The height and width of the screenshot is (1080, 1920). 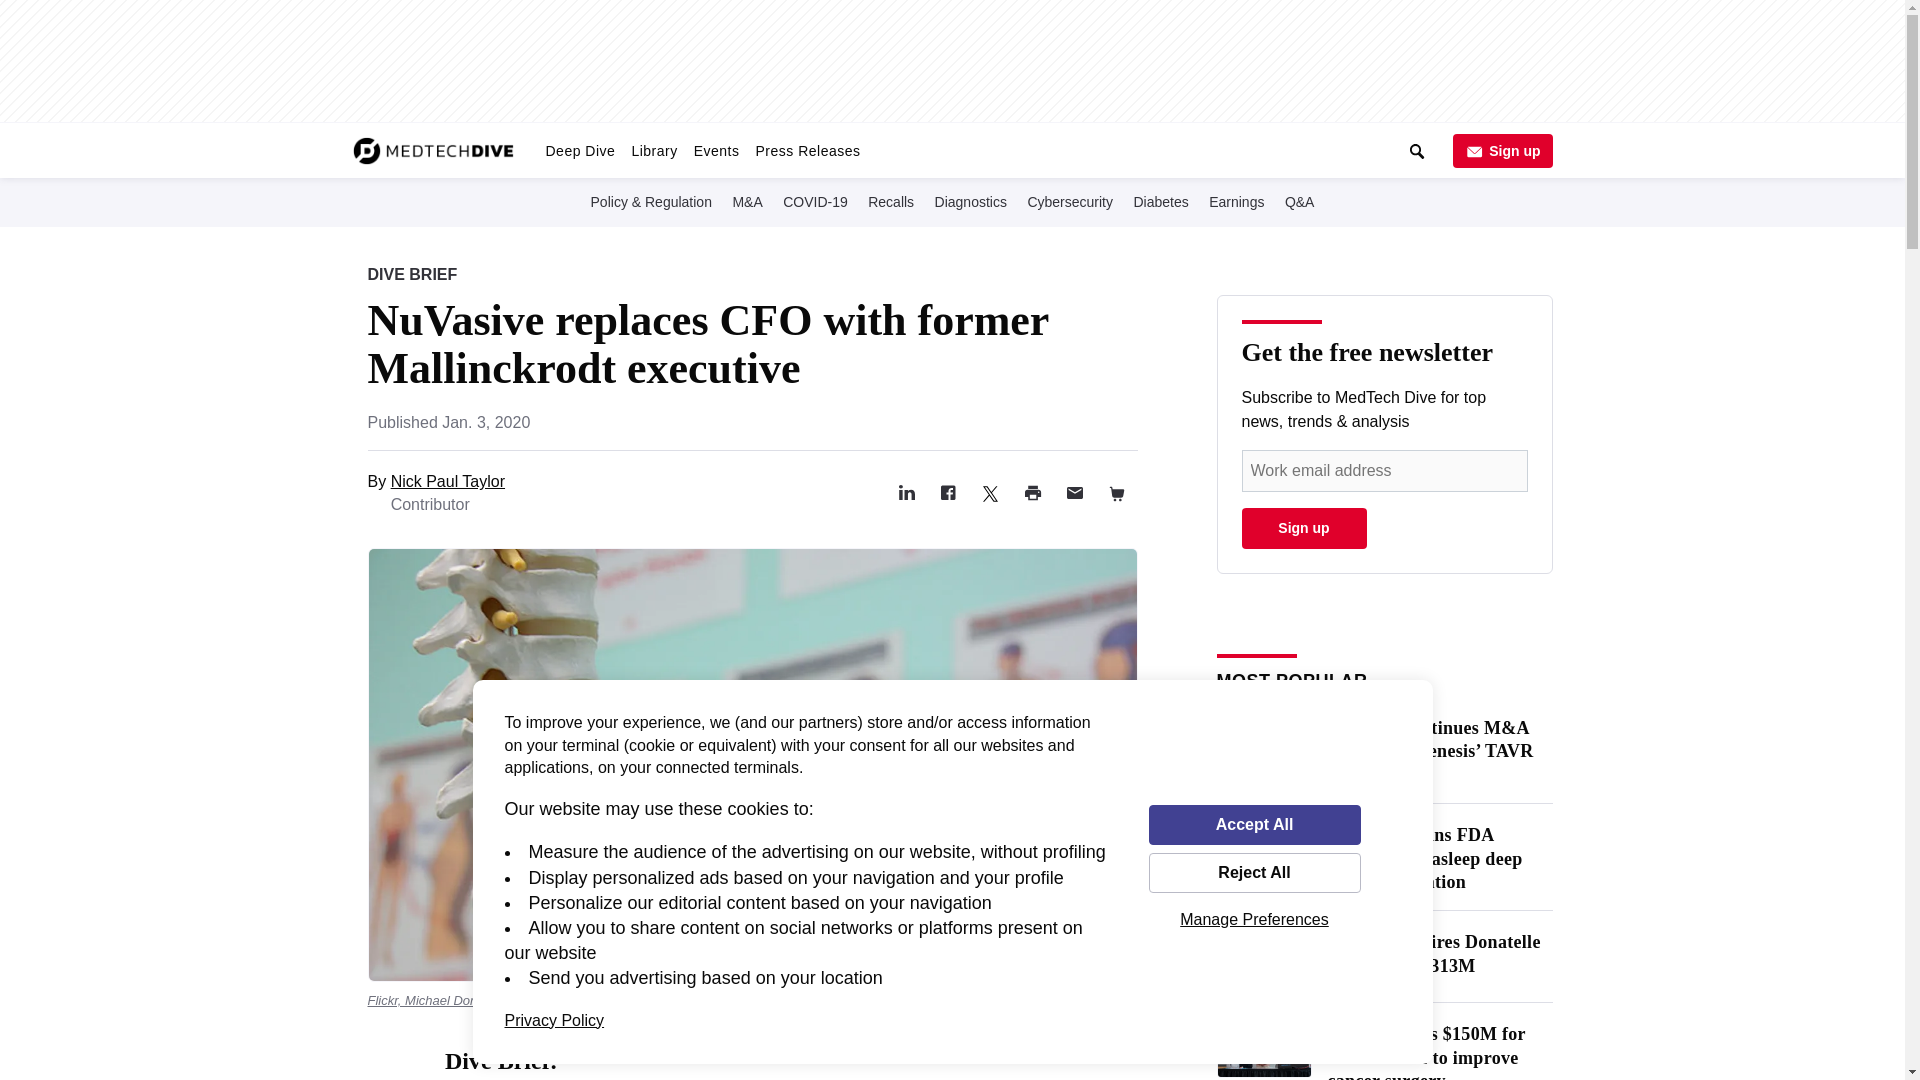 I want to click on Manage Preferences, so click(x=1254, y=919).